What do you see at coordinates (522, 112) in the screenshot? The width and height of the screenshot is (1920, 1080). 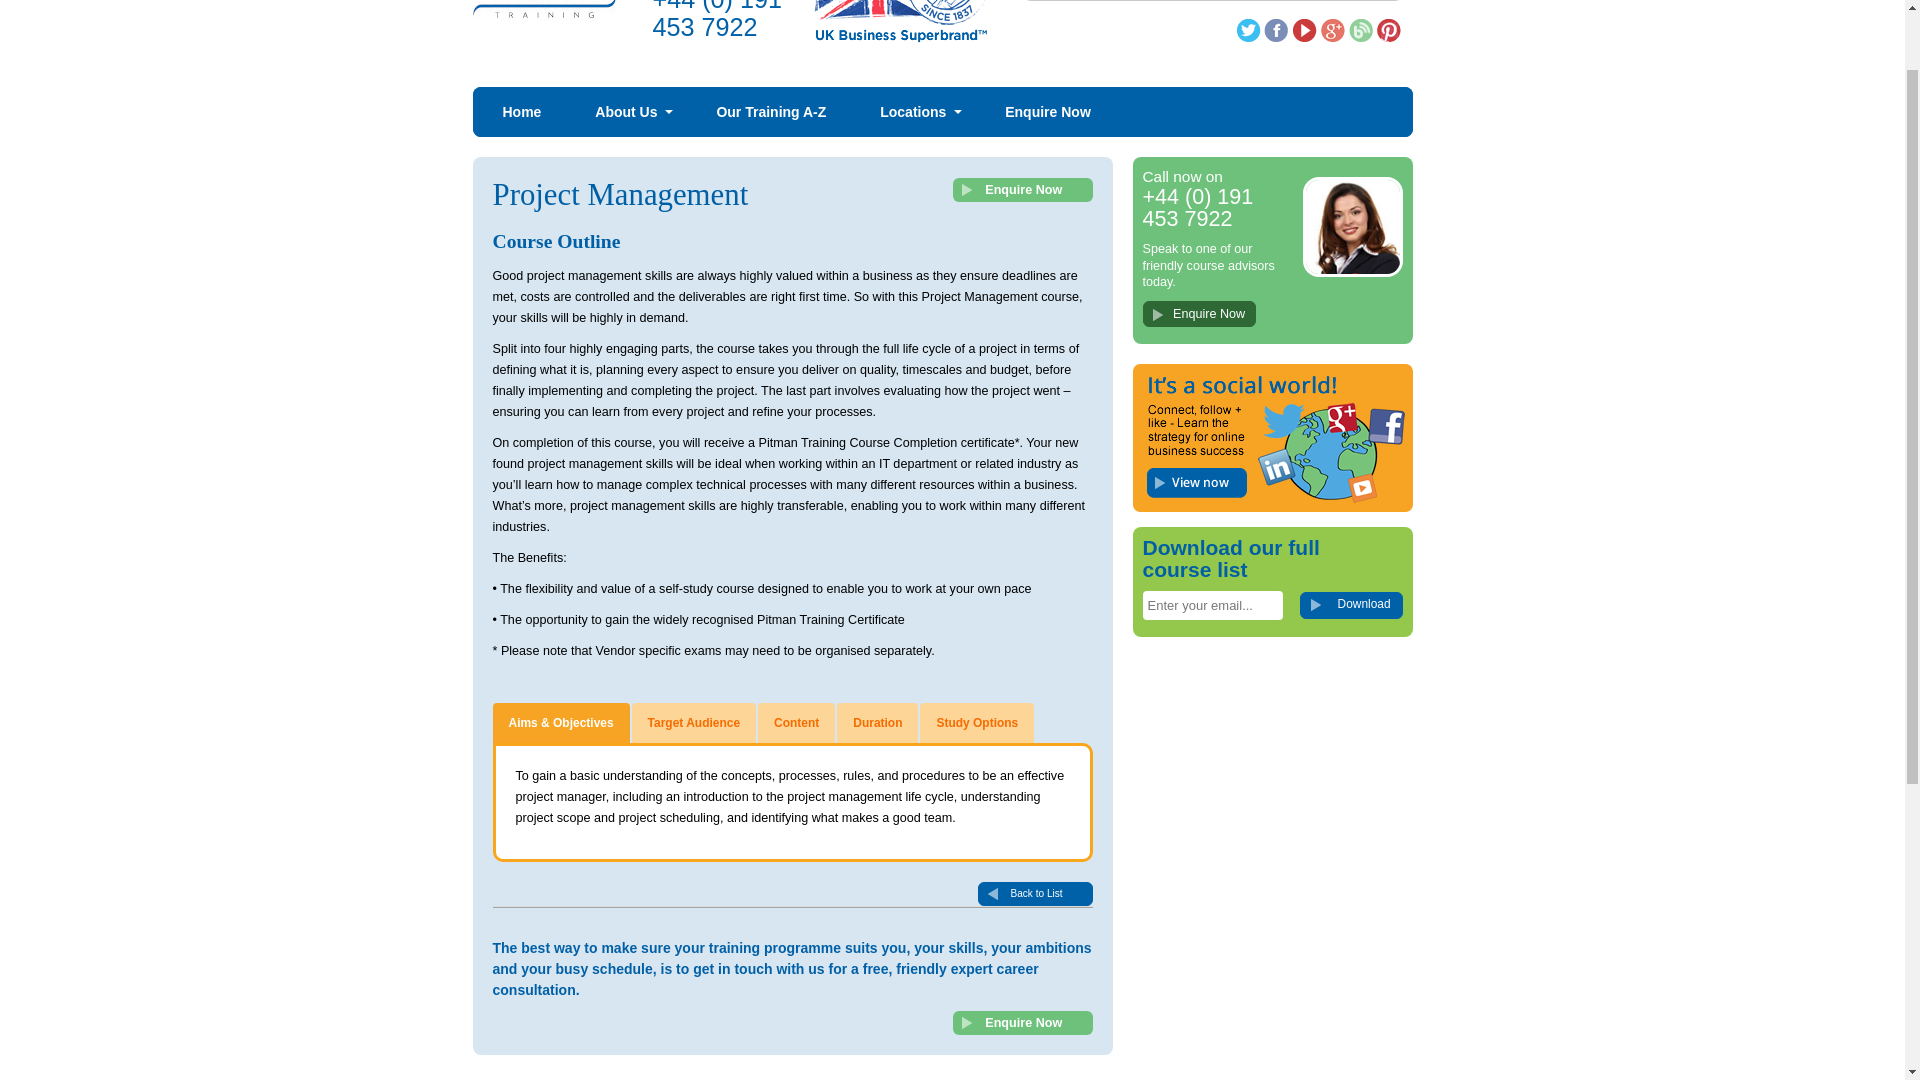 I see `Home` at bounding box center [522, 112].